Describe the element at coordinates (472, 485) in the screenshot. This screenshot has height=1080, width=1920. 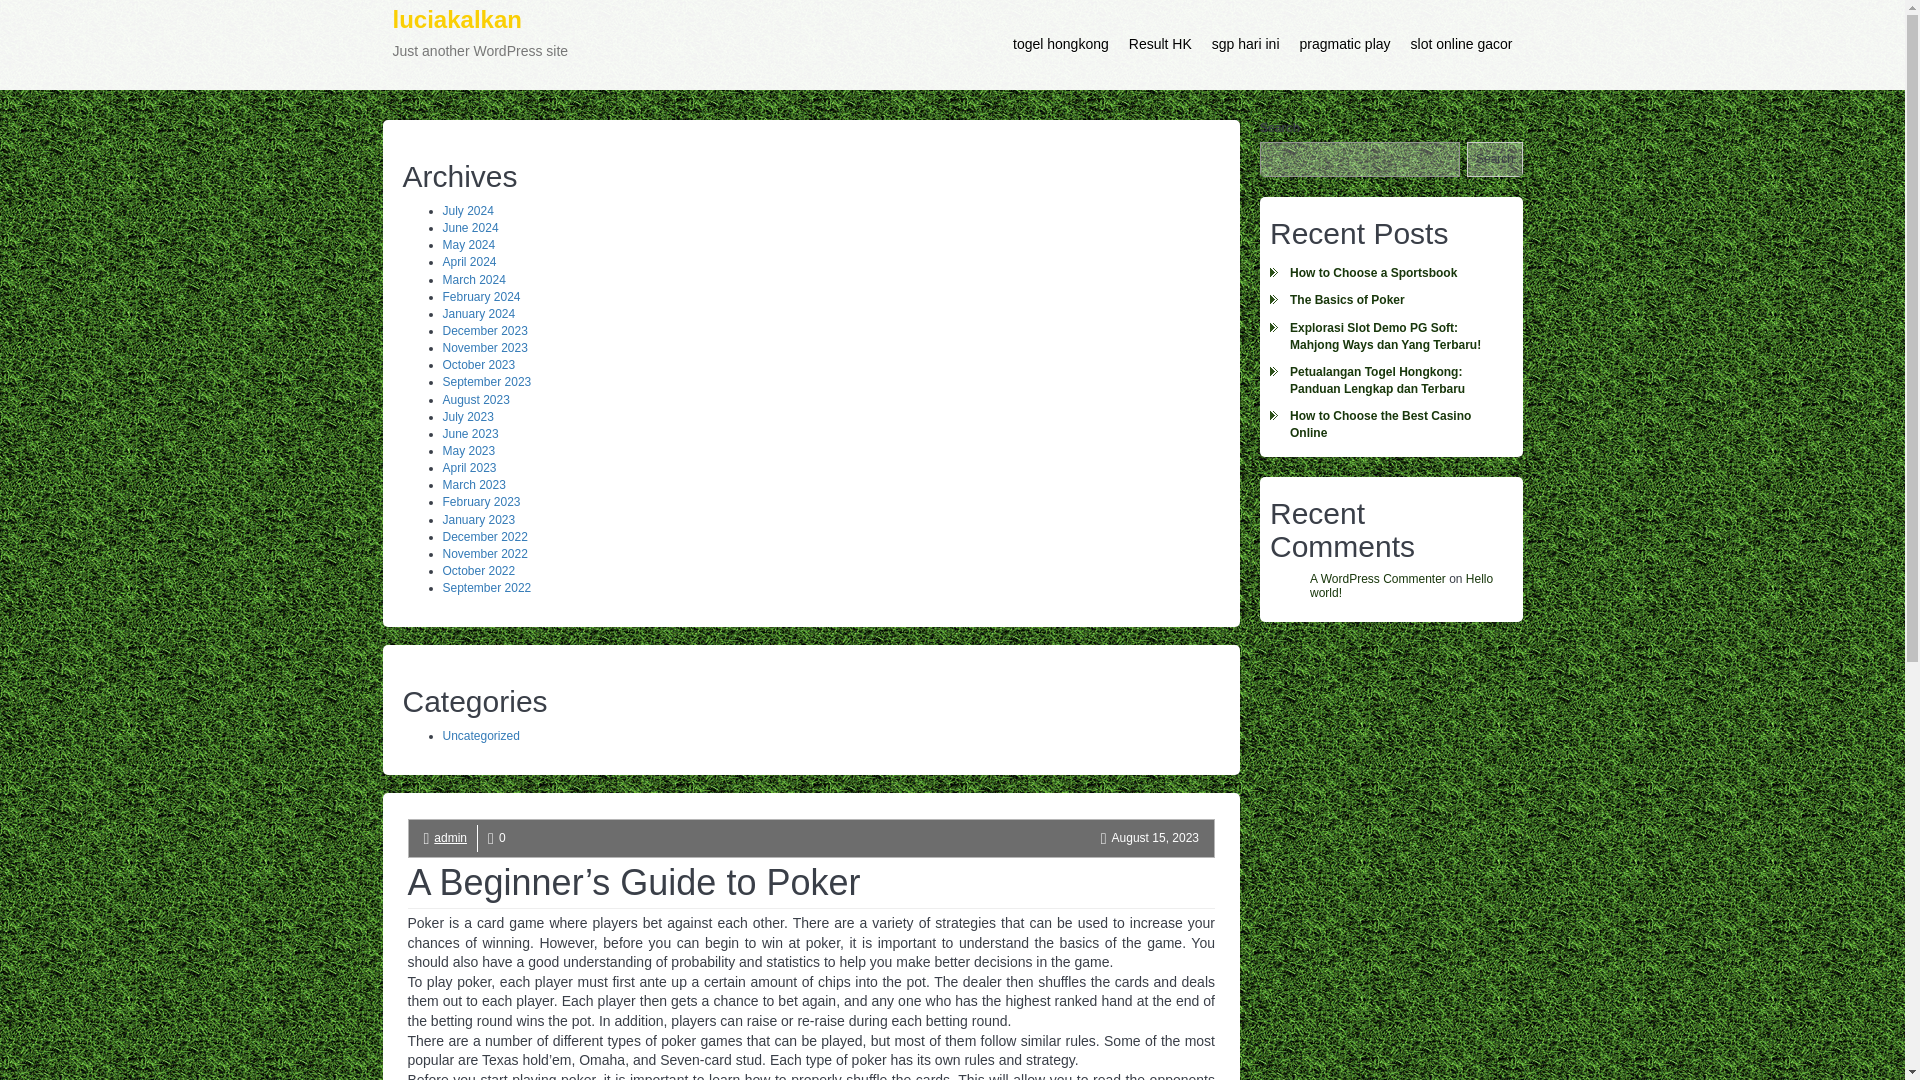
I see `March 2023` at that location.